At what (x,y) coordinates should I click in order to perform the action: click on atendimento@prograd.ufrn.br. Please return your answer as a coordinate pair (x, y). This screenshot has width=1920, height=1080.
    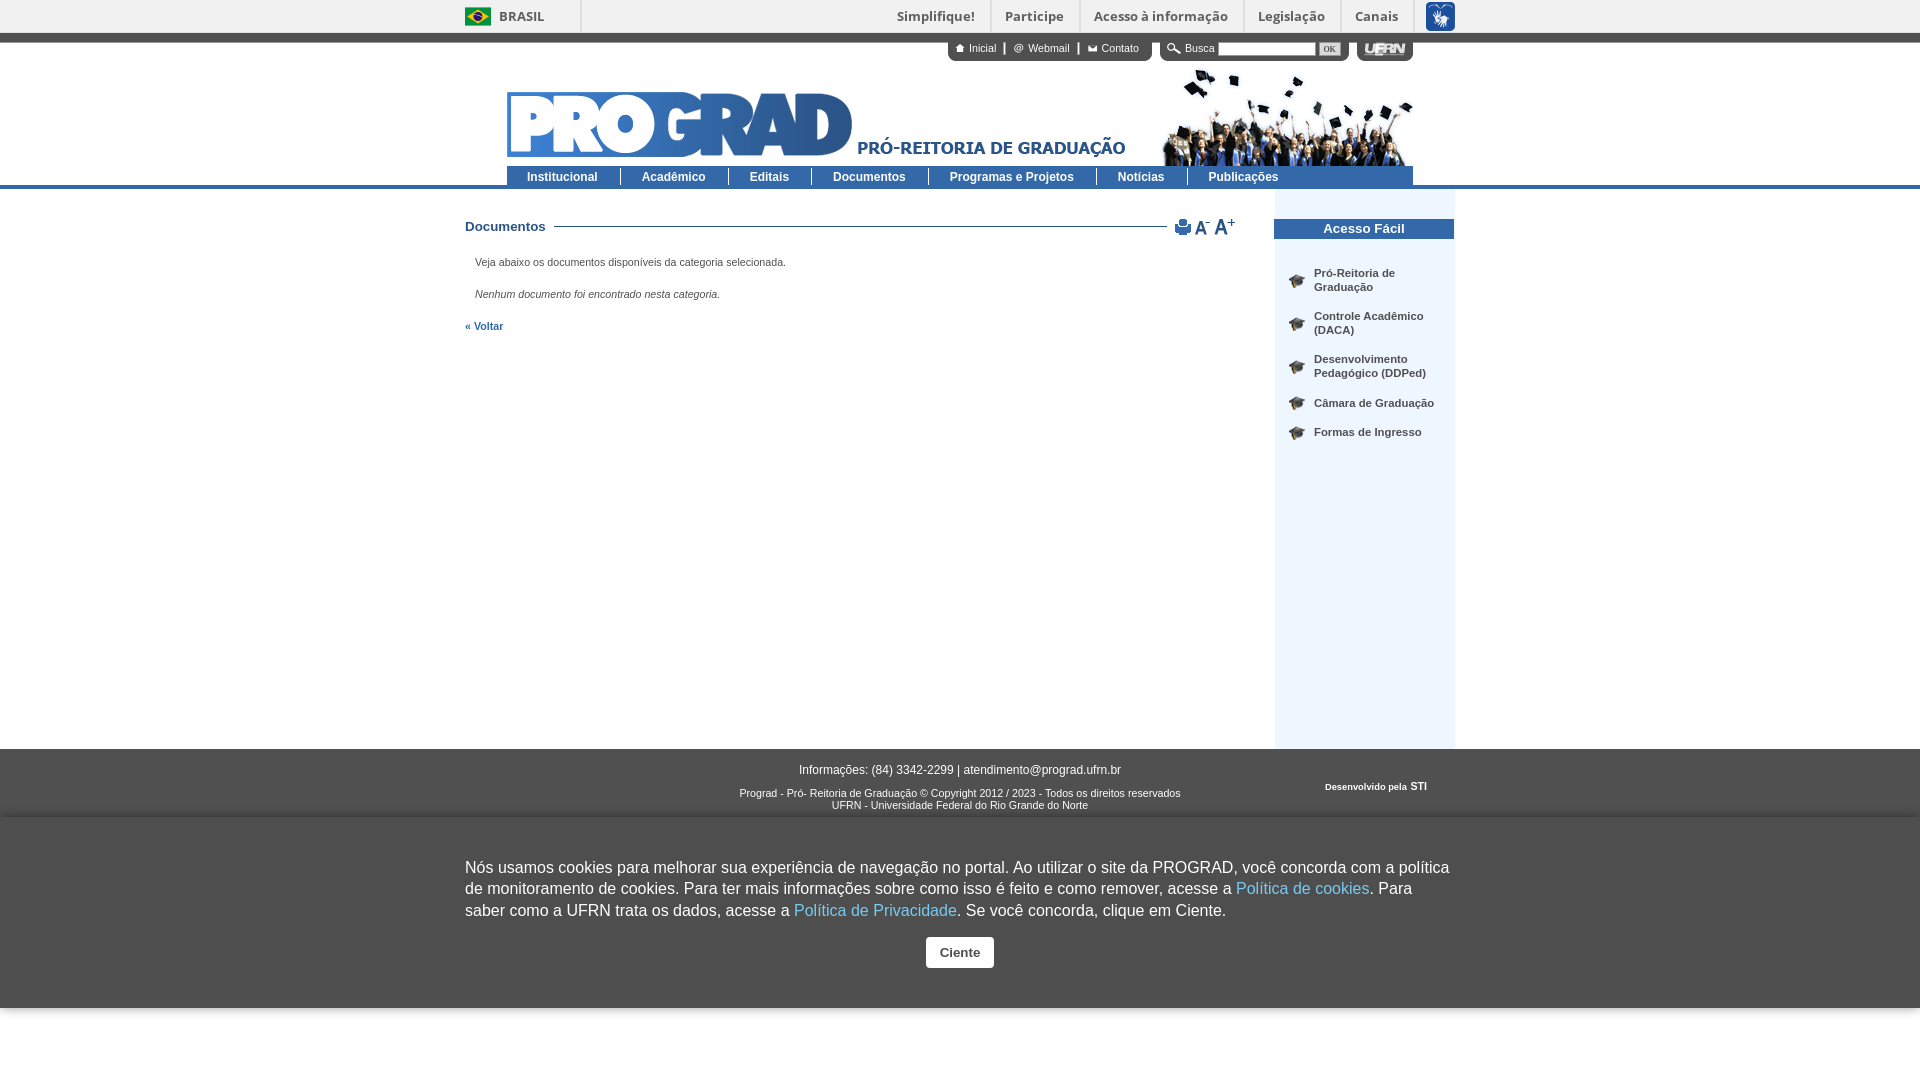
    Looking at the image, I should click on (1042, 770).